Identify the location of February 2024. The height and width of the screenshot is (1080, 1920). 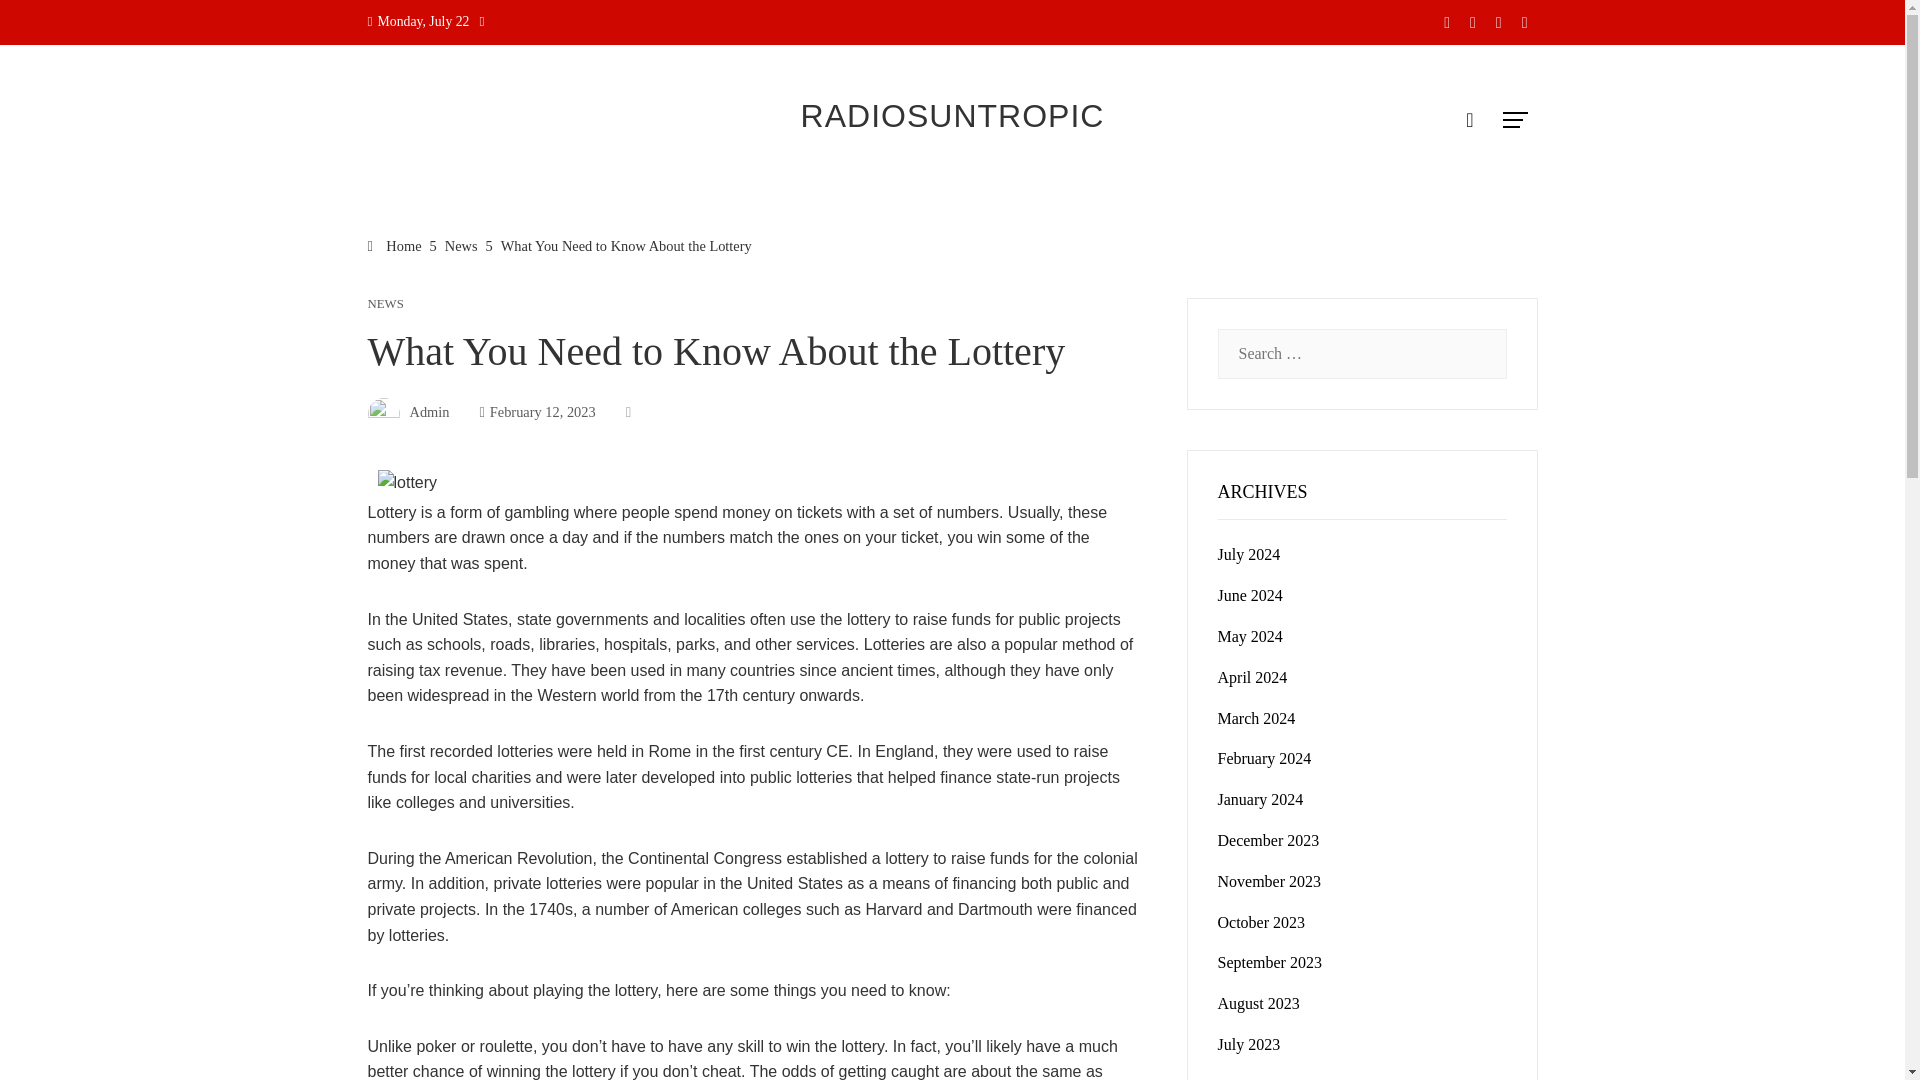
(1264, 758).